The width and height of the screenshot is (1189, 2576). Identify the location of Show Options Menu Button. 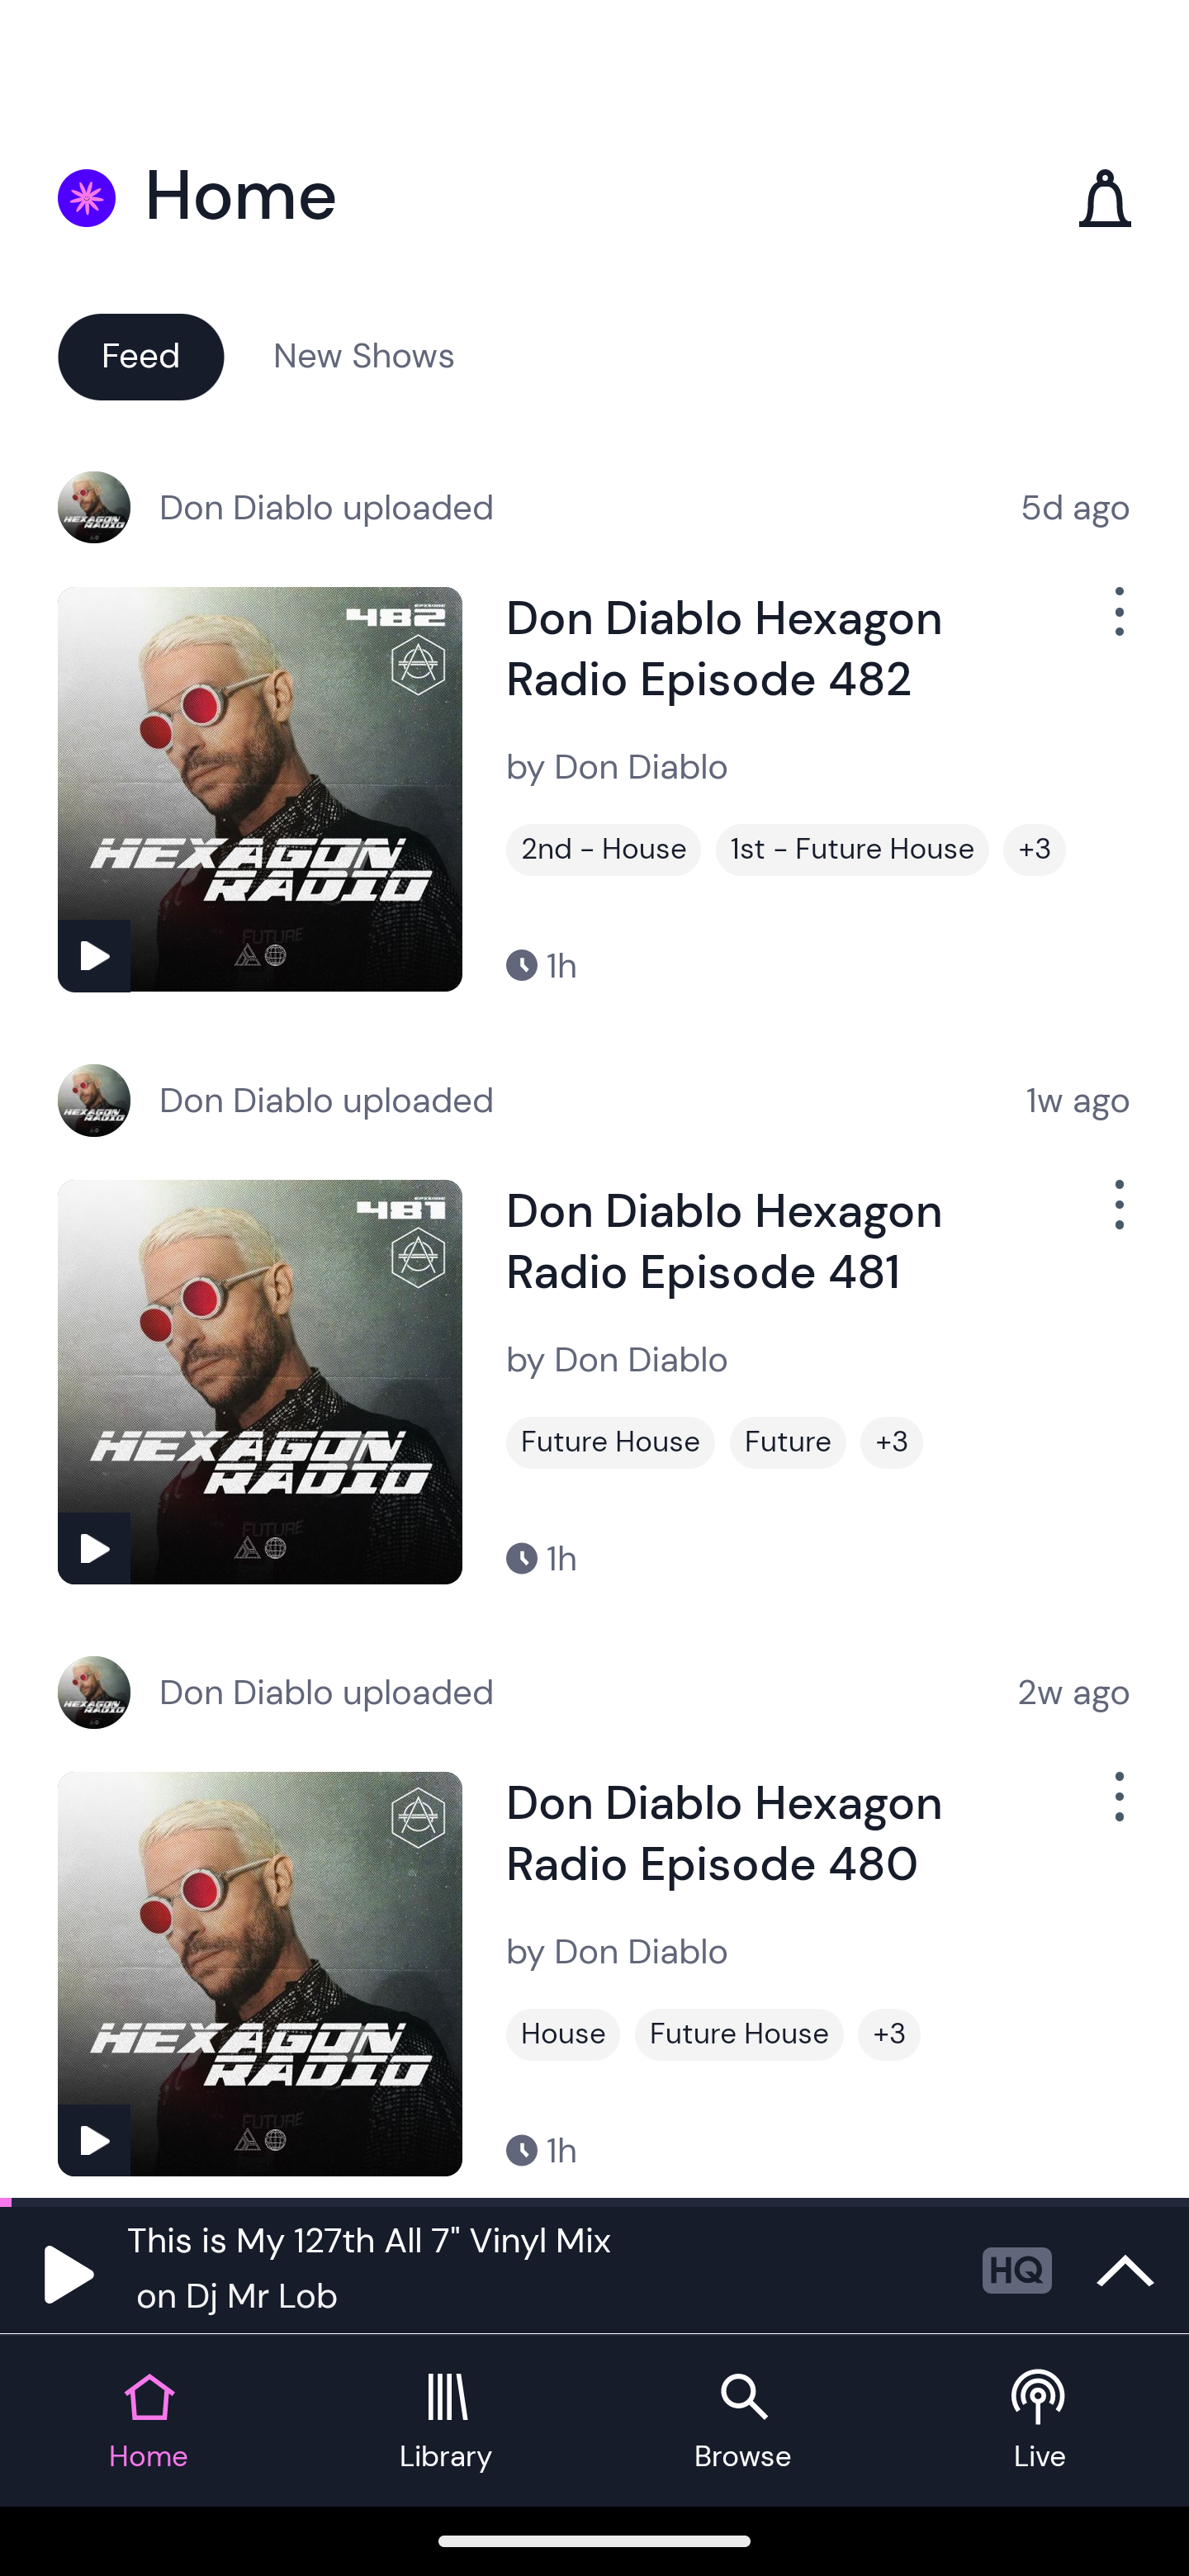
(1116, 1810).